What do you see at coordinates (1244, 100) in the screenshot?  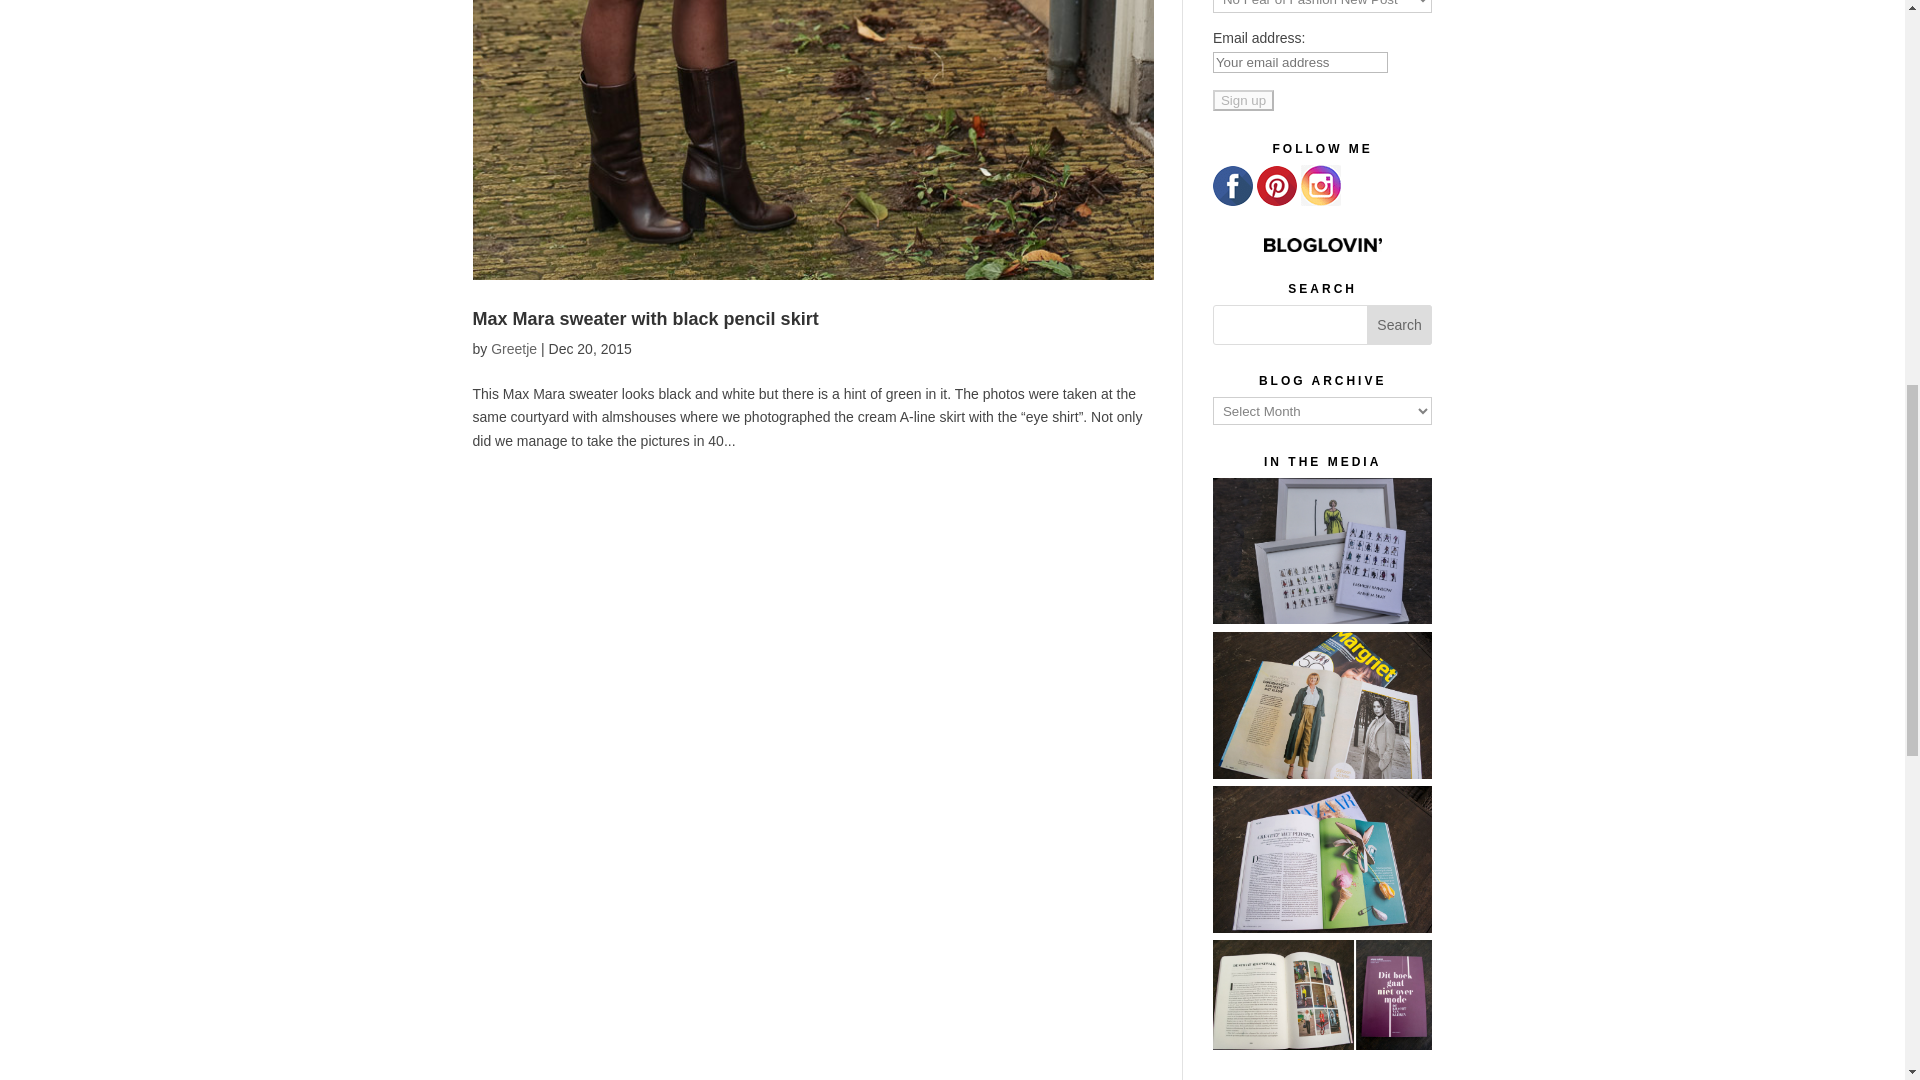 I see `Sign up` at bounding box center [1244, 100].